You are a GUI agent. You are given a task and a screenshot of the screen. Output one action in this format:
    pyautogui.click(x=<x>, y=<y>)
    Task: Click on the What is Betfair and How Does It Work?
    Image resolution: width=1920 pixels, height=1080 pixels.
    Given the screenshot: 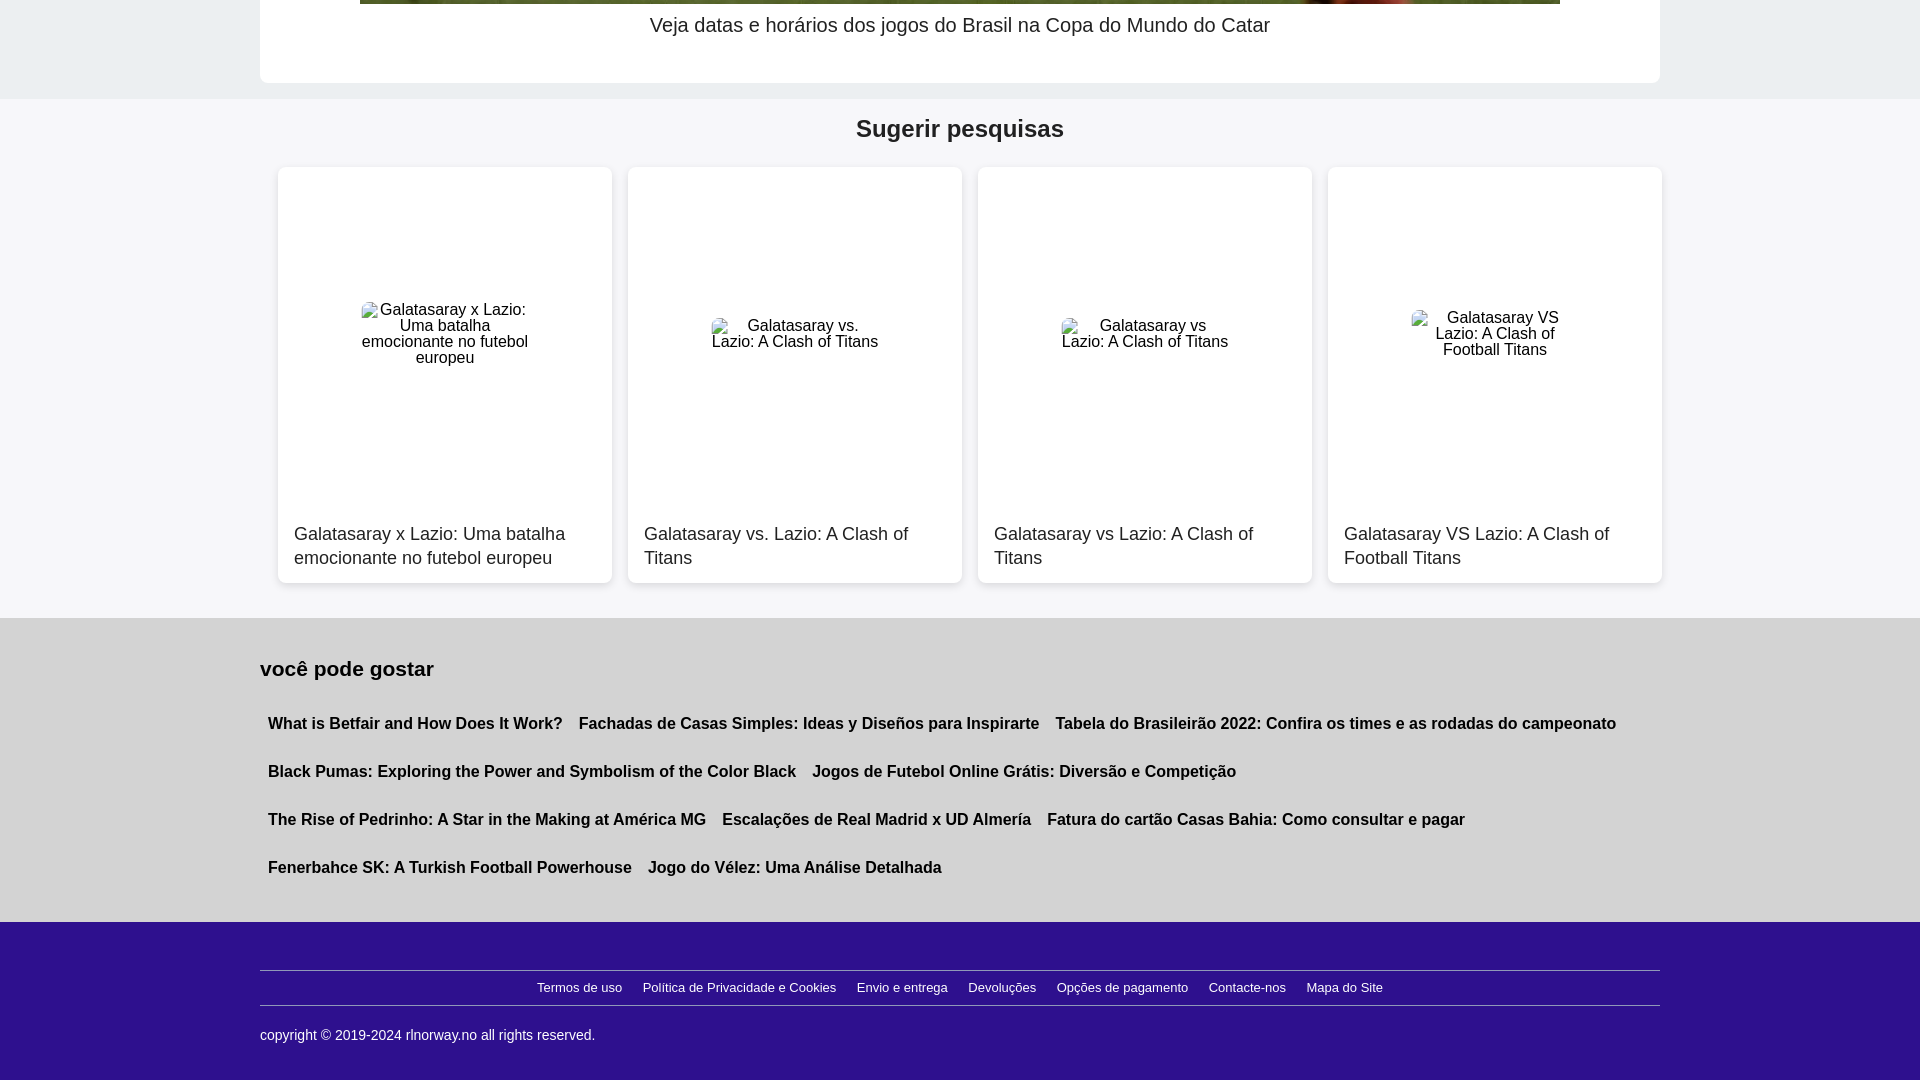 What is the action you would take?
    pyautogui.click(x=414, y=724)
    